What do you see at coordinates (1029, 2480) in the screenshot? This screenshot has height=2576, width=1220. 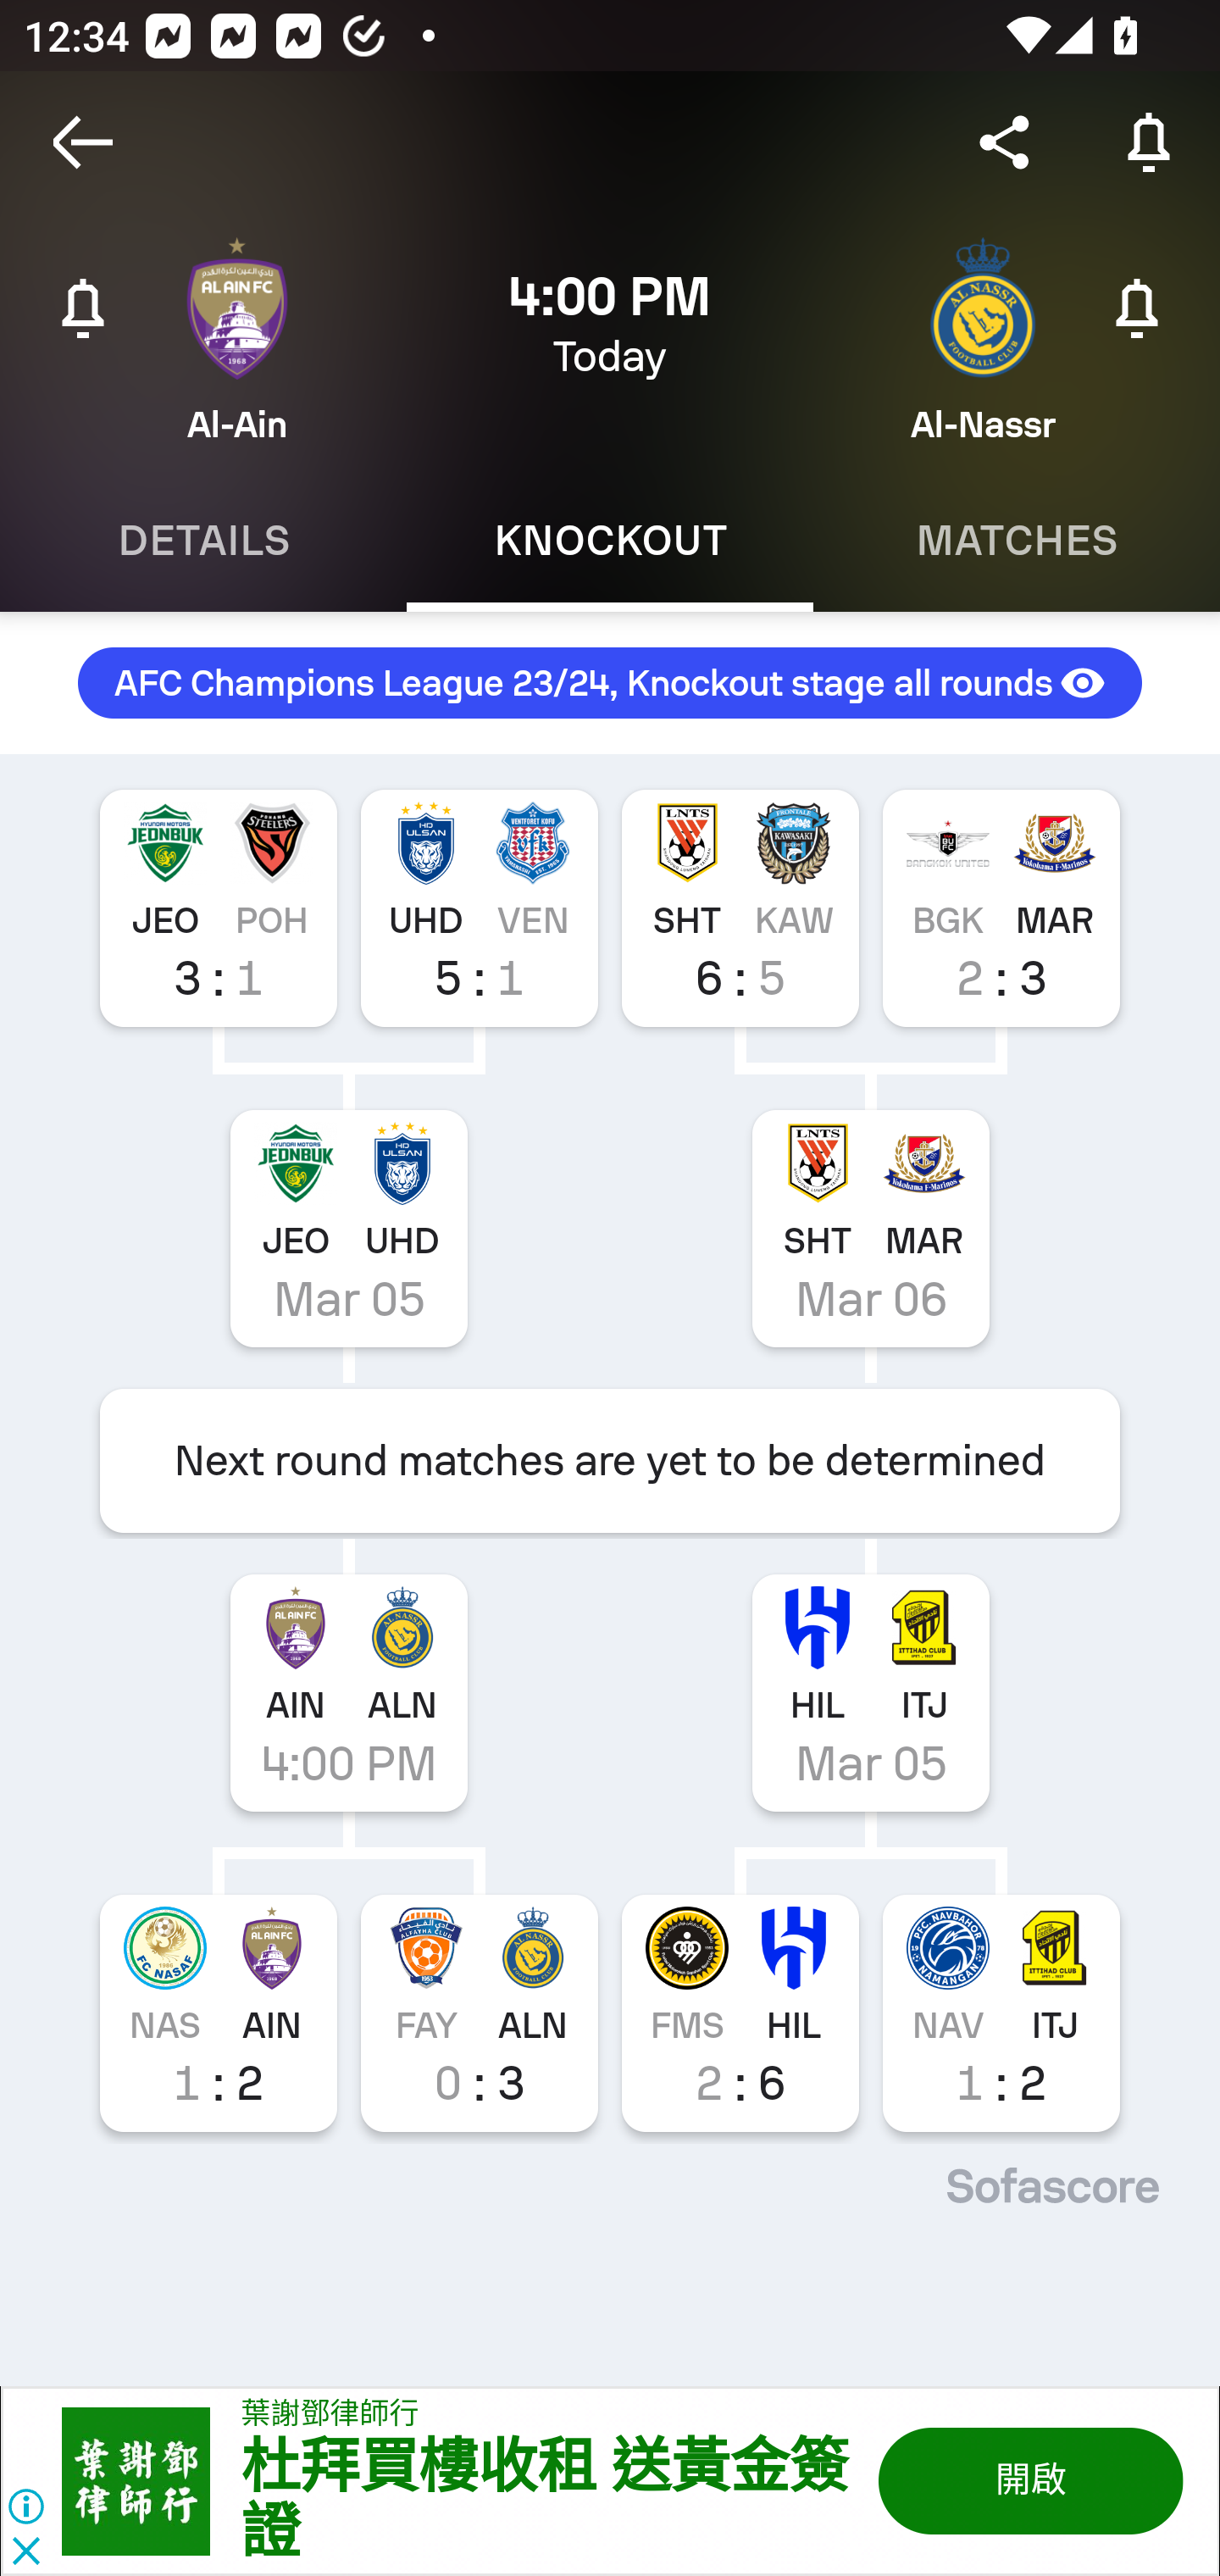 I see `開啟` at bounding box center [1029, 2480].